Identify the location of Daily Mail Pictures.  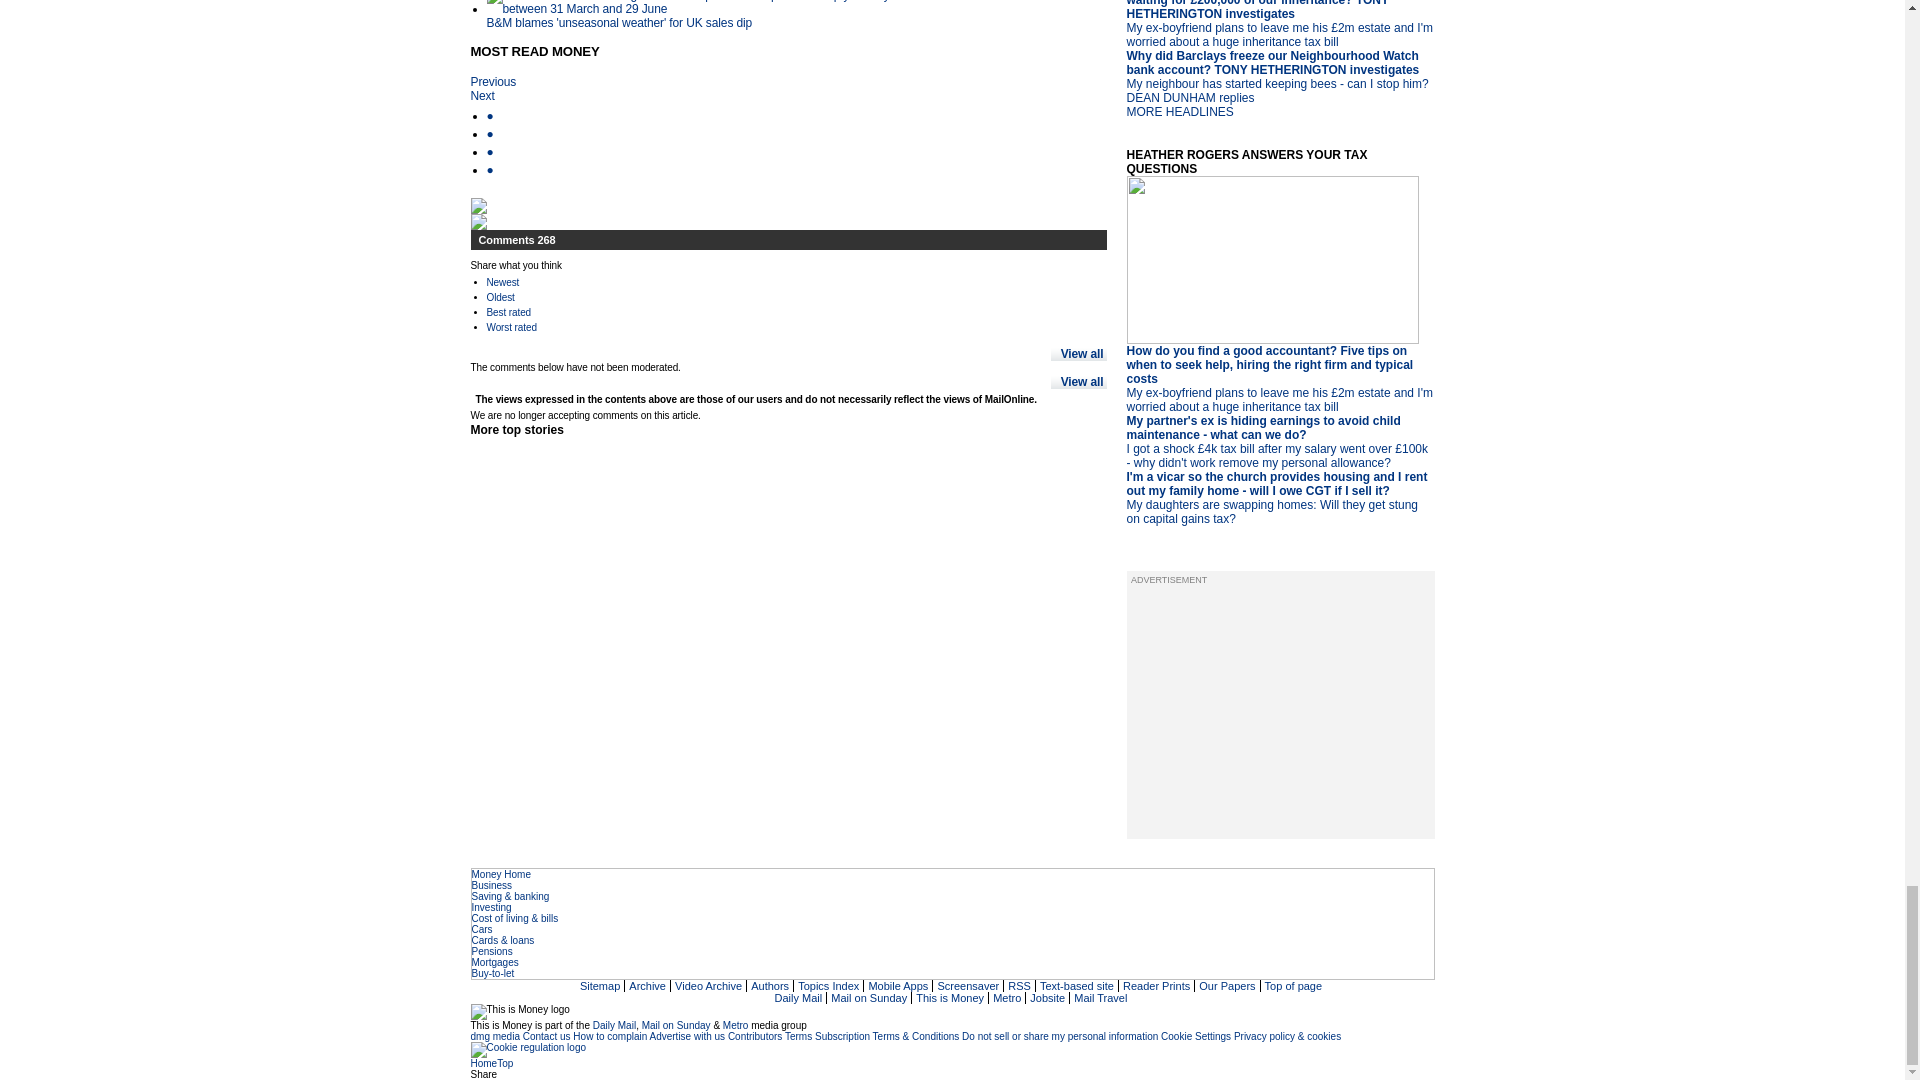
(1158, 986).